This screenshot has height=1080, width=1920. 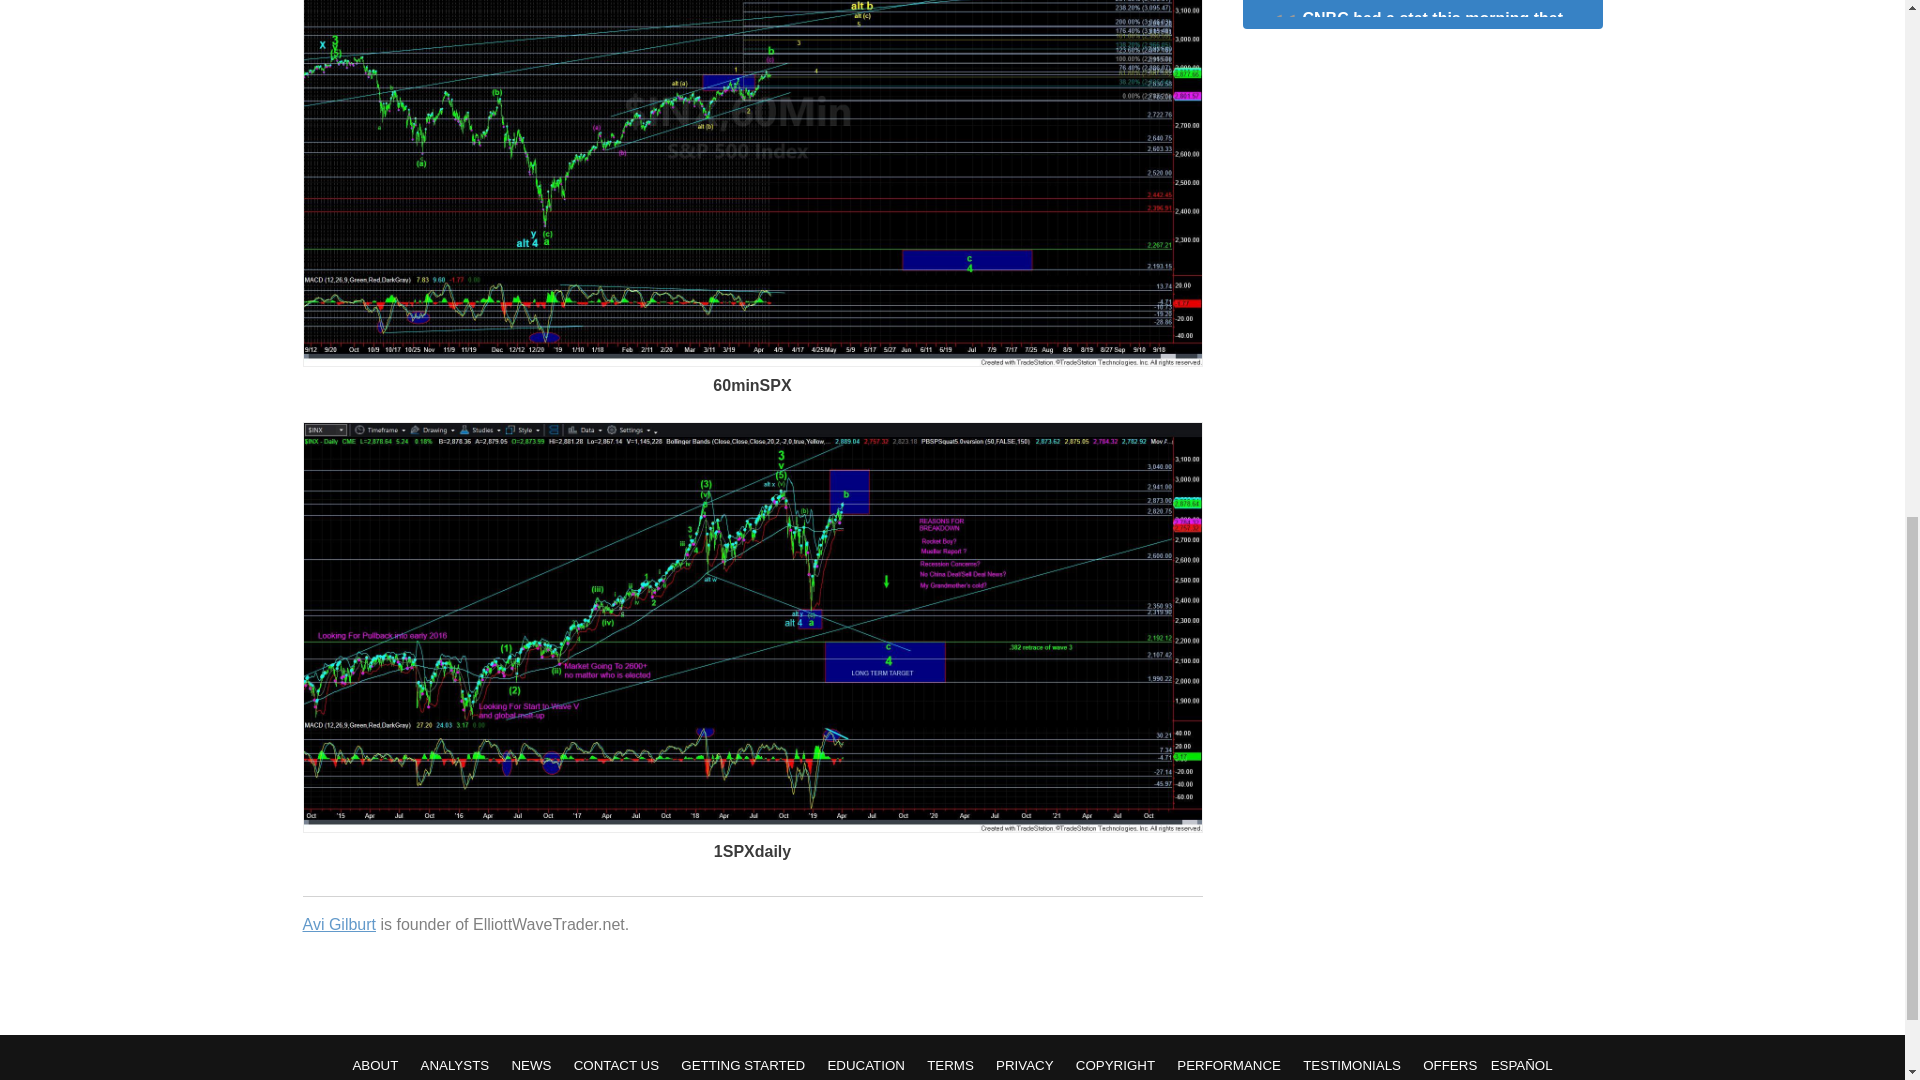 What do you see at coordinates (1352, 1066) in the screenshot?
I see `TESTIMONIALS` at bounding box center [1352, 1066].